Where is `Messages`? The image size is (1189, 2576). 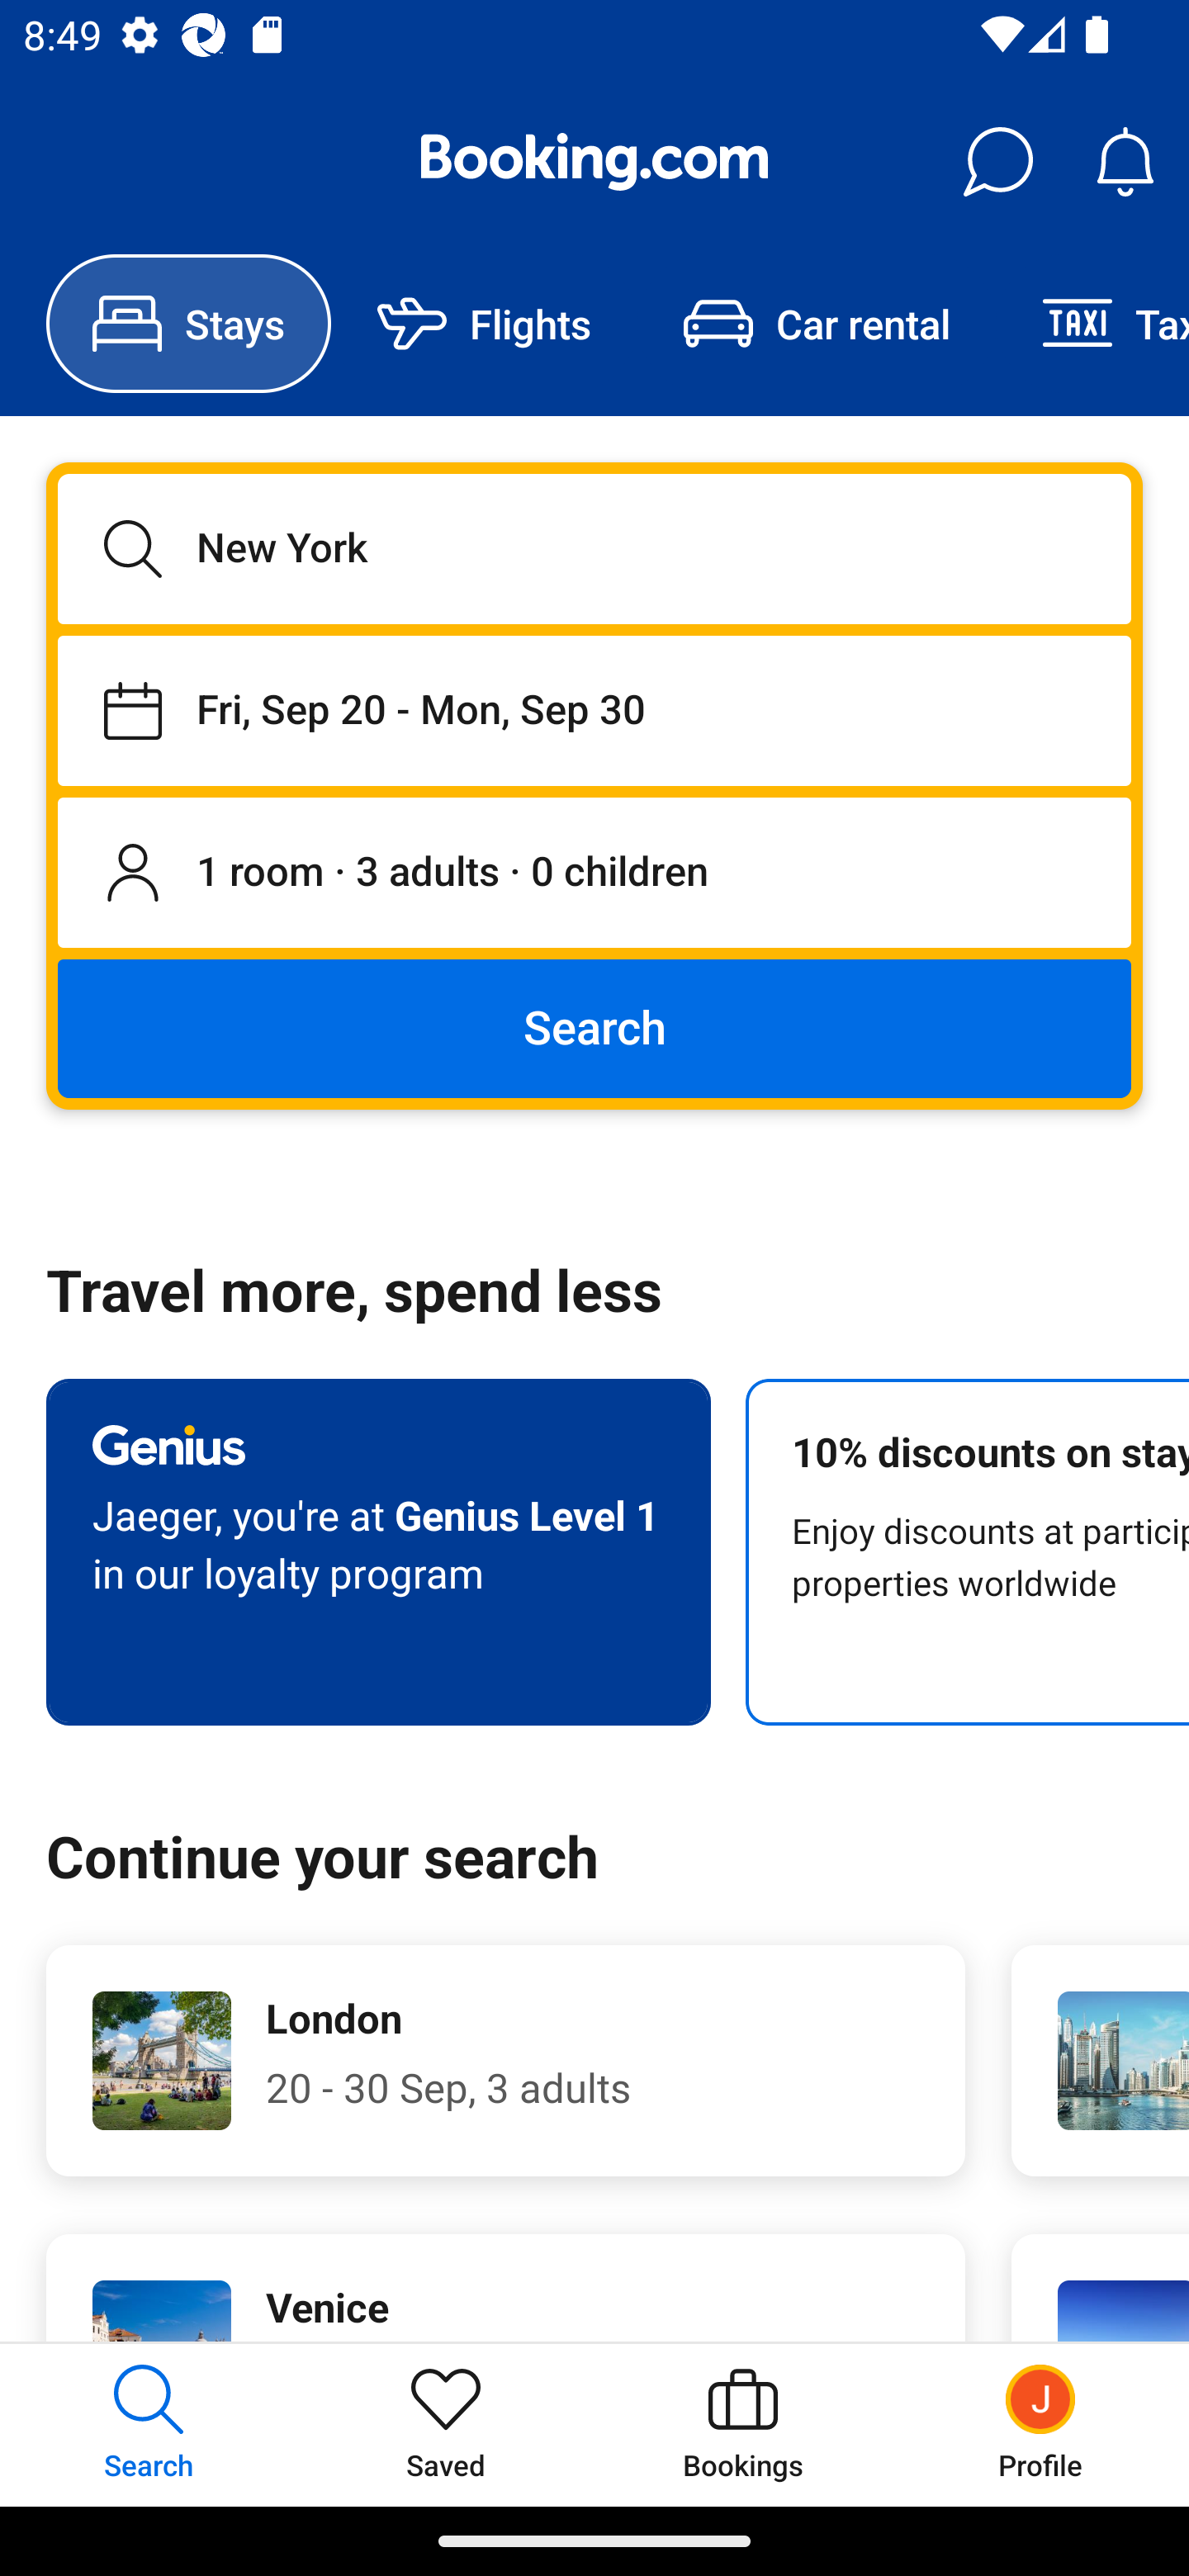 Messages is located at coordinates (997, 162).